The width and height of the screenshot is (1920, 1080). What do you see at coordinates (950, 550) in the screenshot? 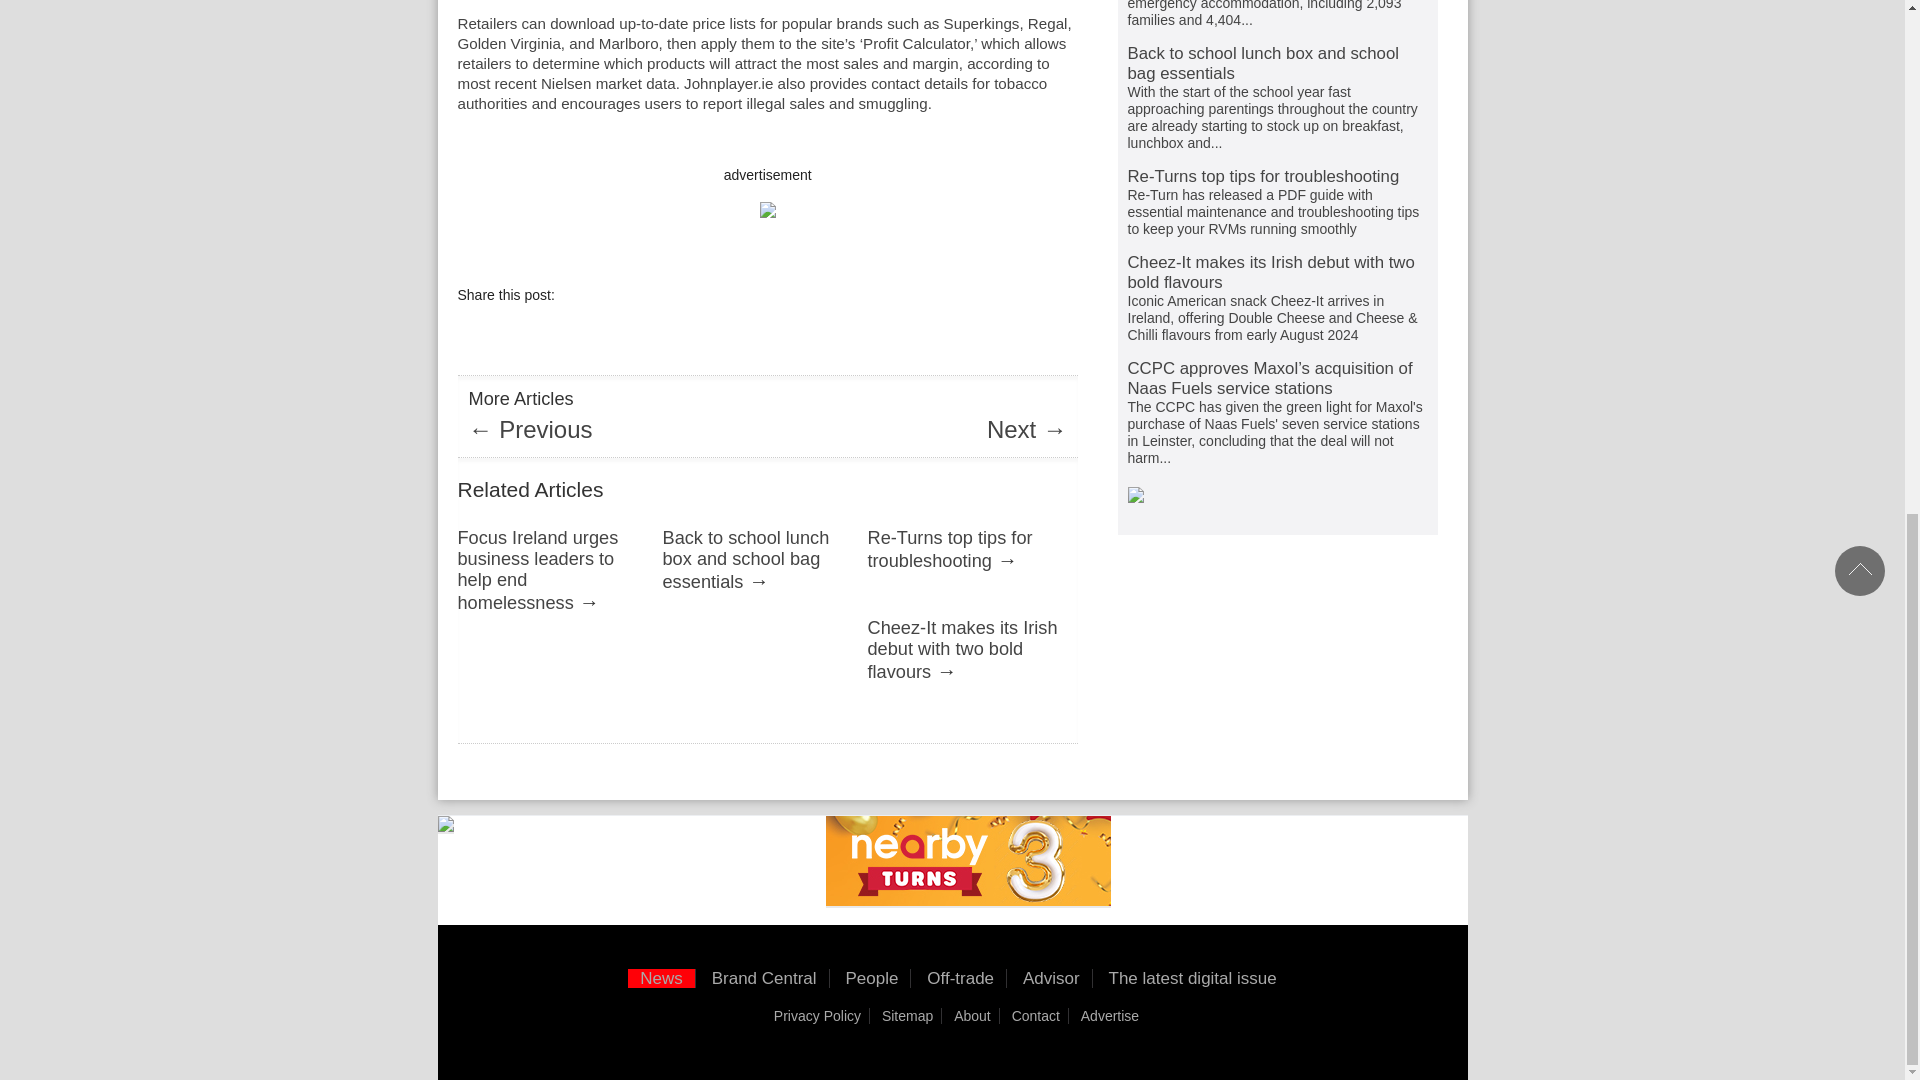
I see `Re-Turns top tips for troubleshooting` at bounding box center [950, 550].